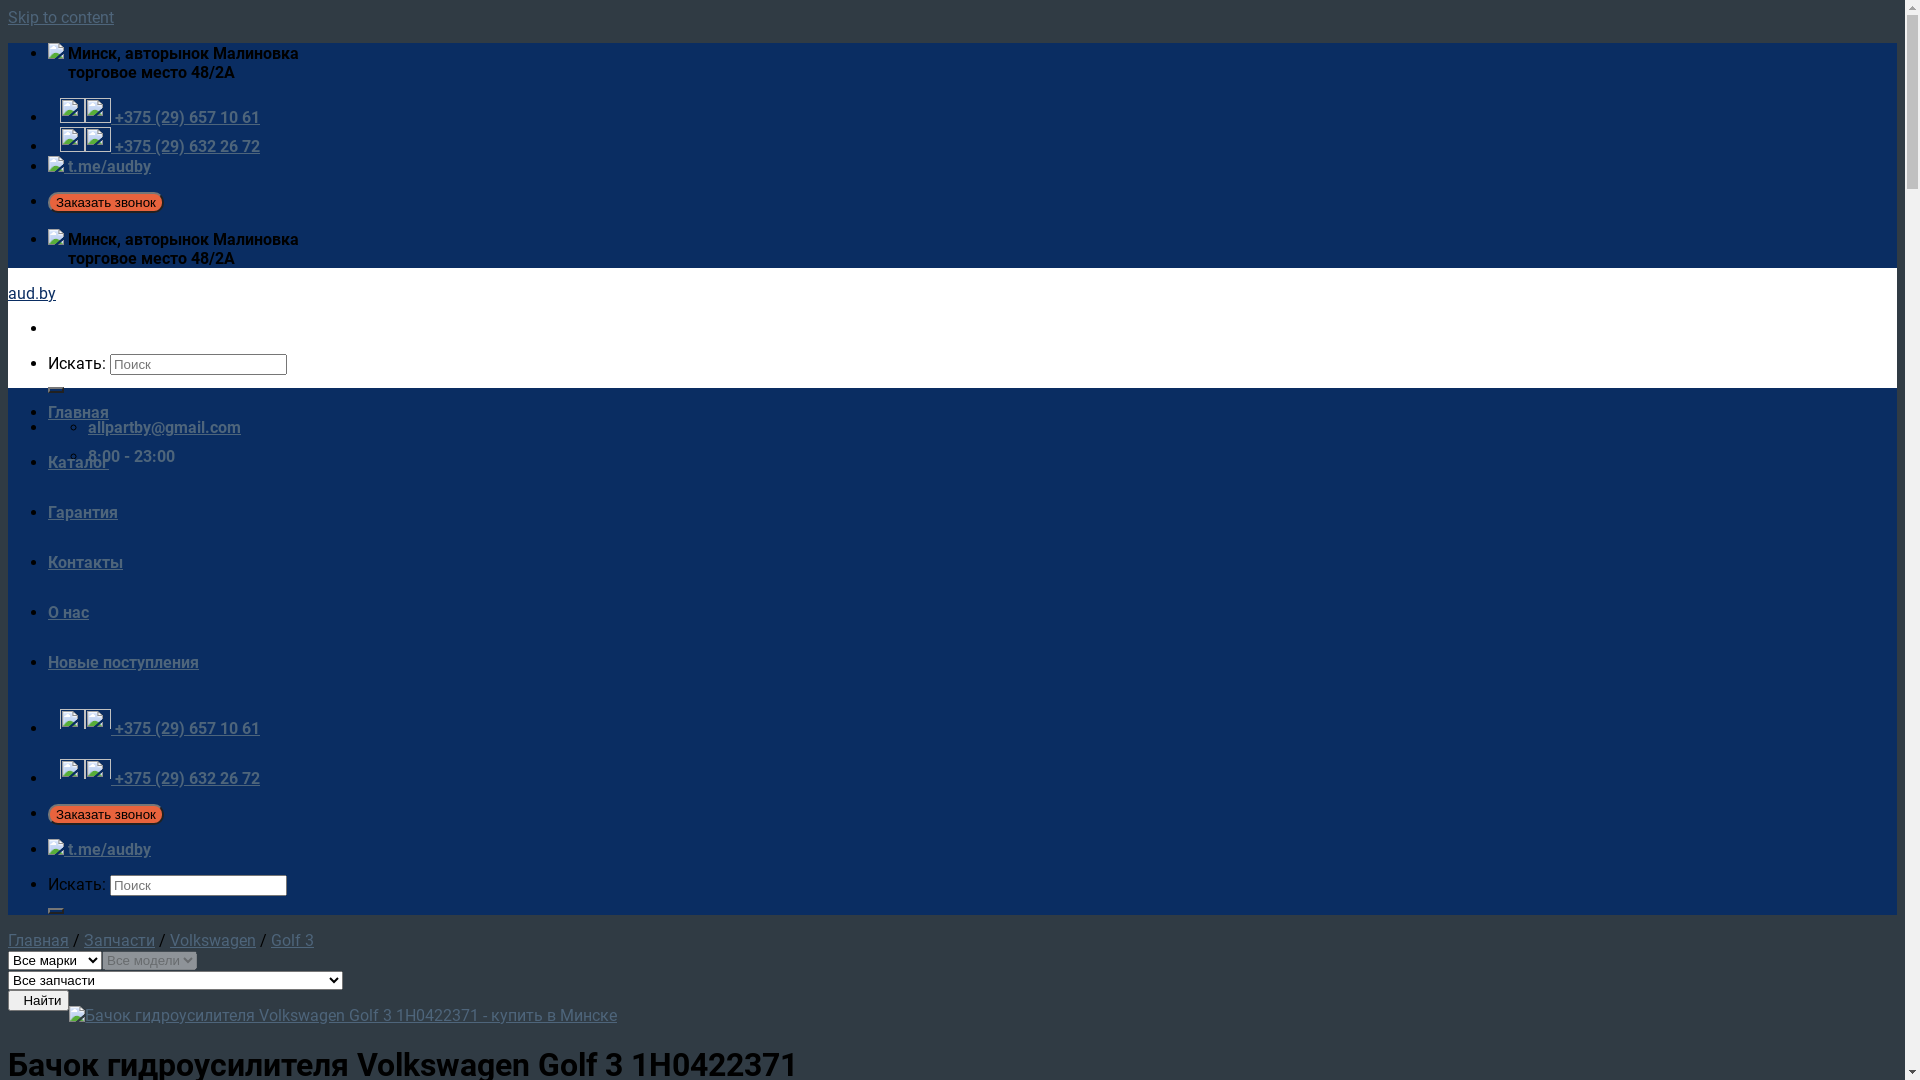  What do you see at coordinates (100, 850) in the screenshot?
I see ` t.me/audby` at bounding box center [100, 850].